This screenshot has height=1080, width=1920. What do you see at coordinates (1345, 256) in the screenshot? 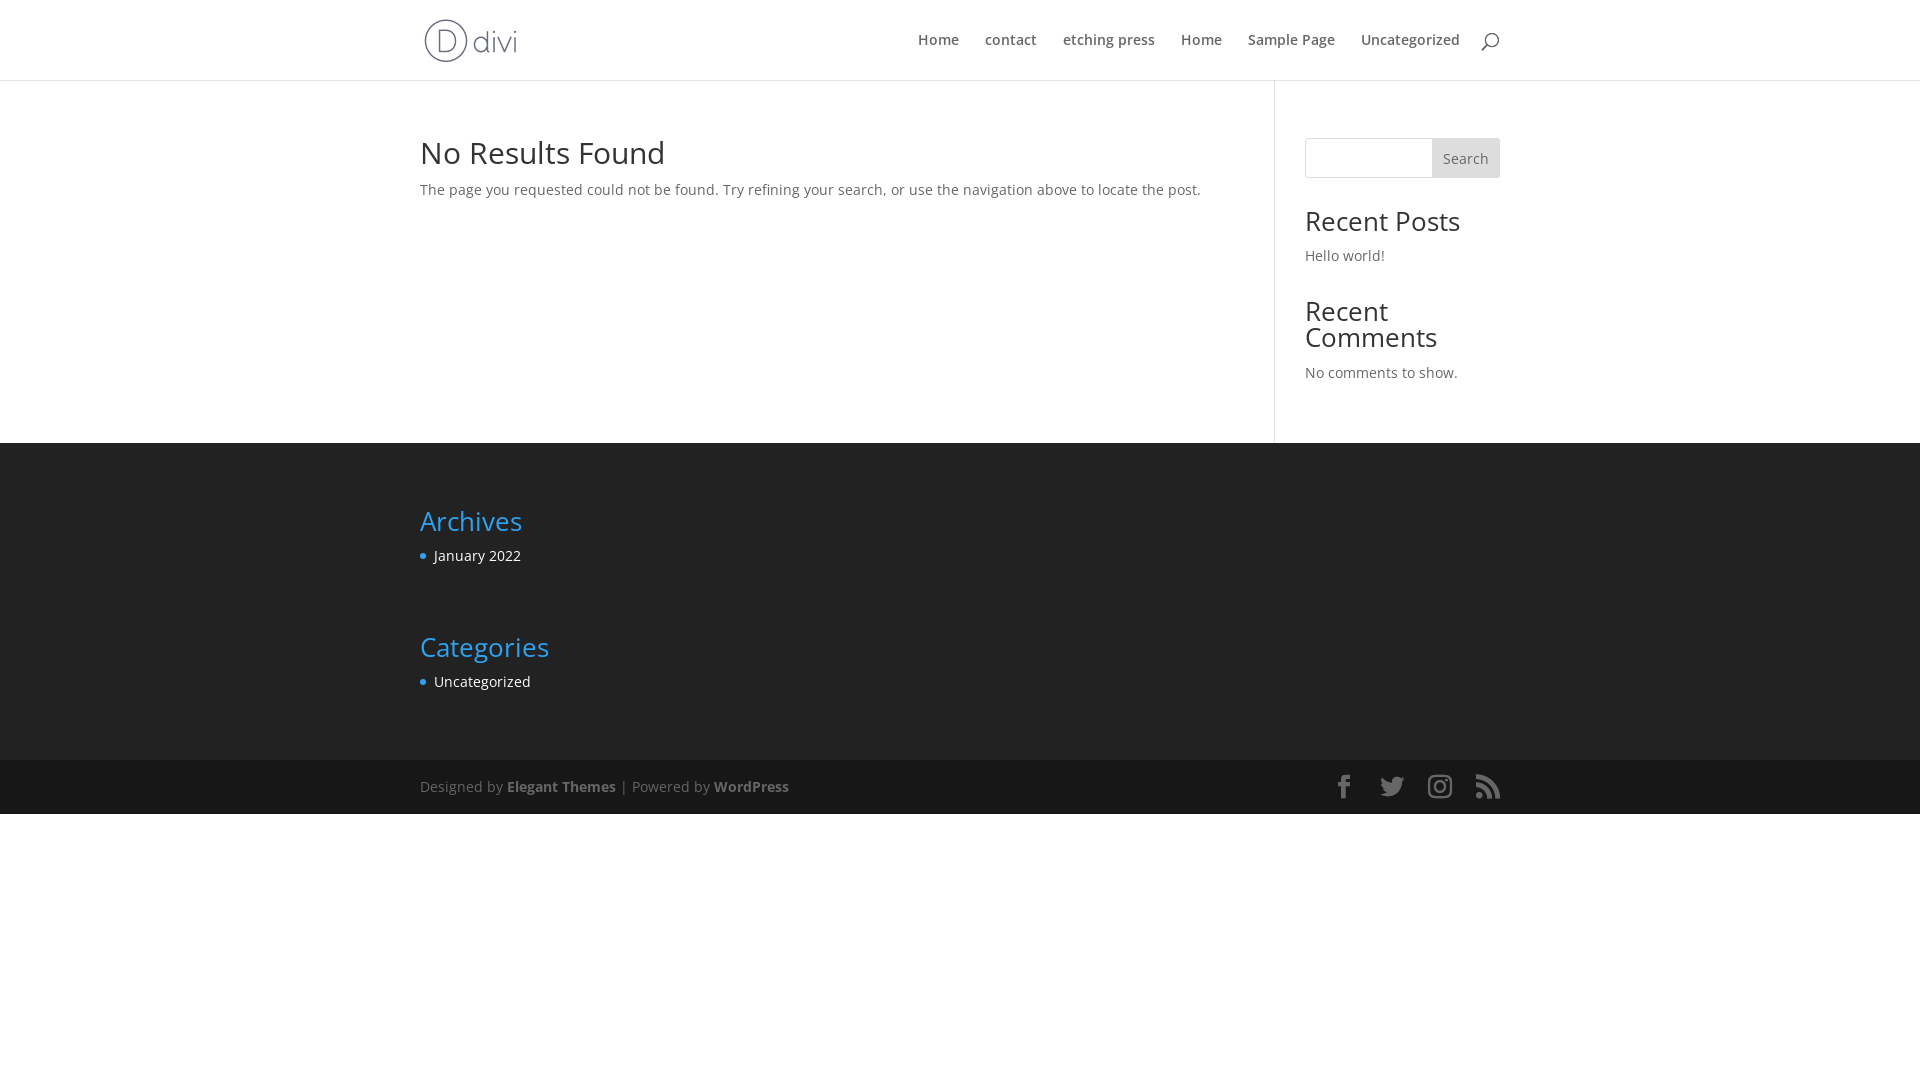
I see `Hello world!` at bounding box center [1345, 256].